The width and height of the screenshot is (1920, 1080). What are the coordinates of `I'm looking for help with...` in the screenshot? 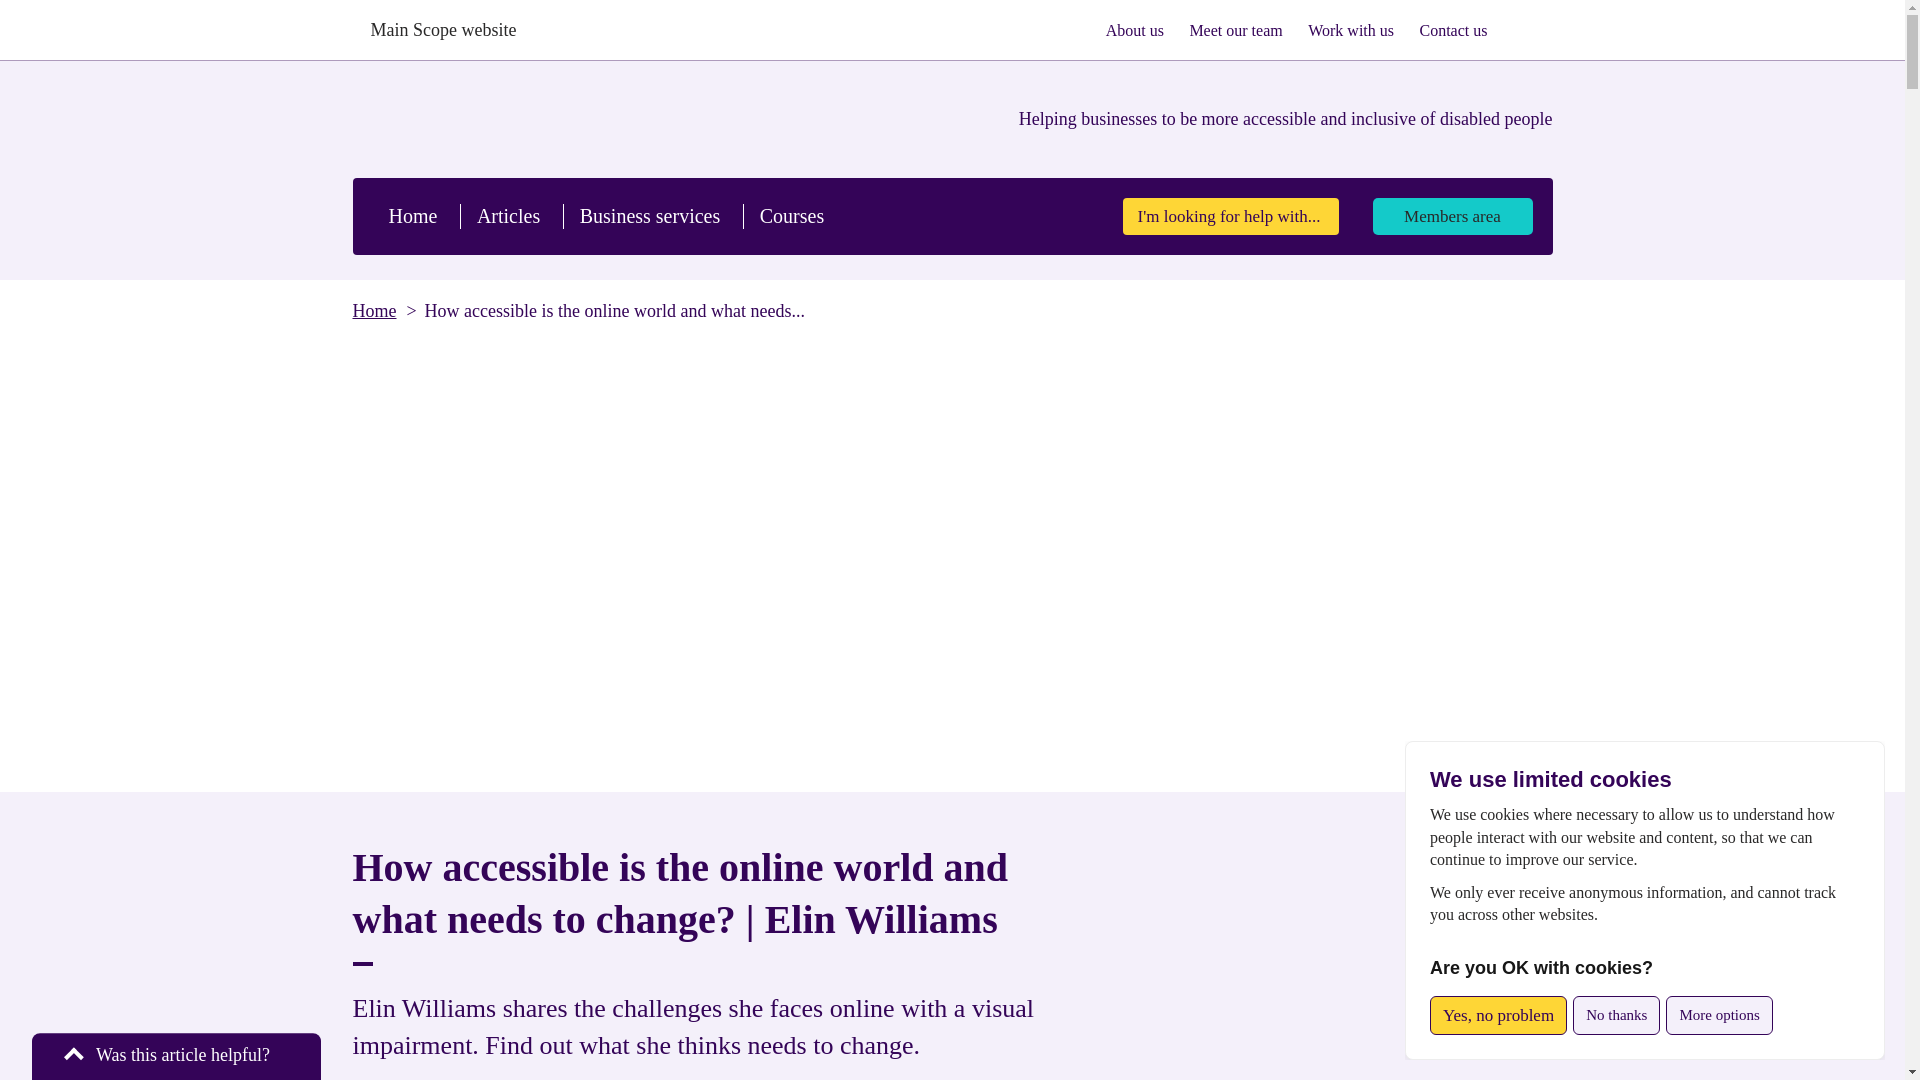 It's located at (1230, 216).